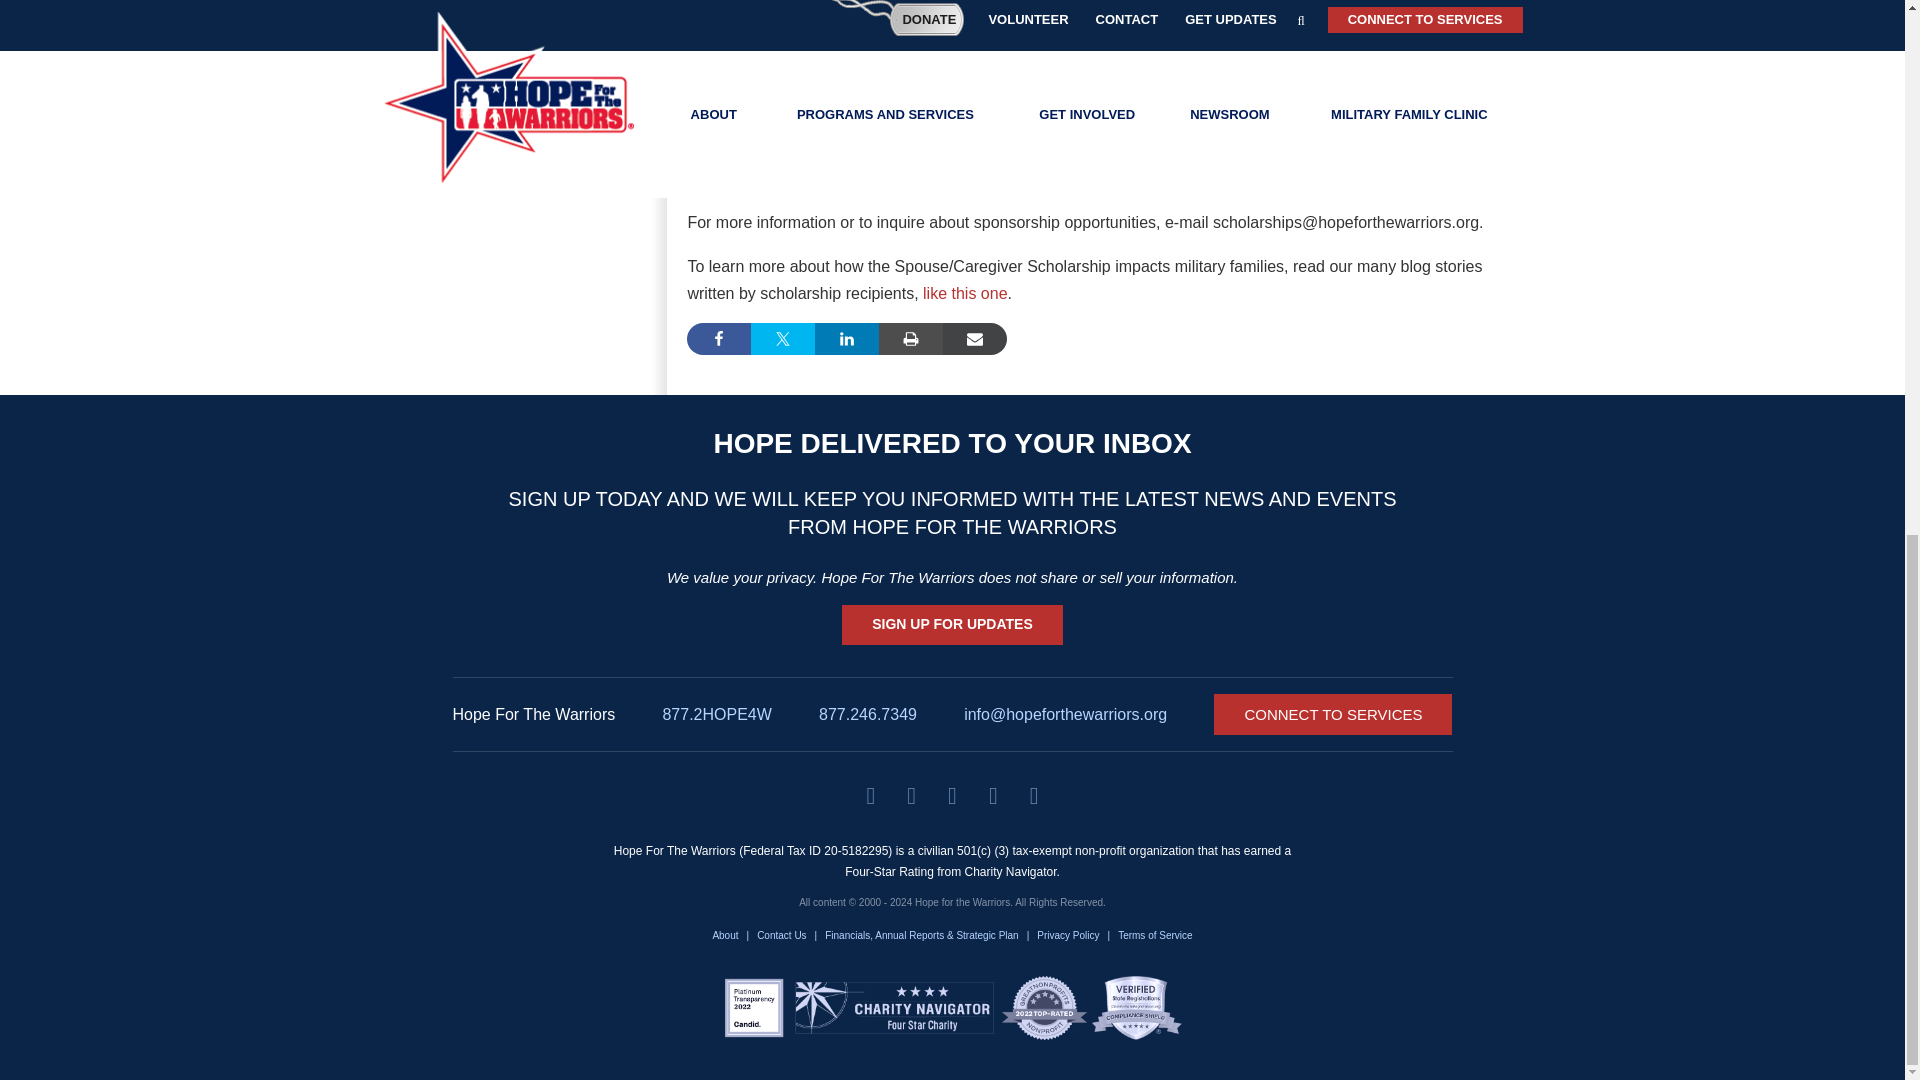 The image size is (1920, 1080). I want to click on Share on Twitter, so click(782, 338).